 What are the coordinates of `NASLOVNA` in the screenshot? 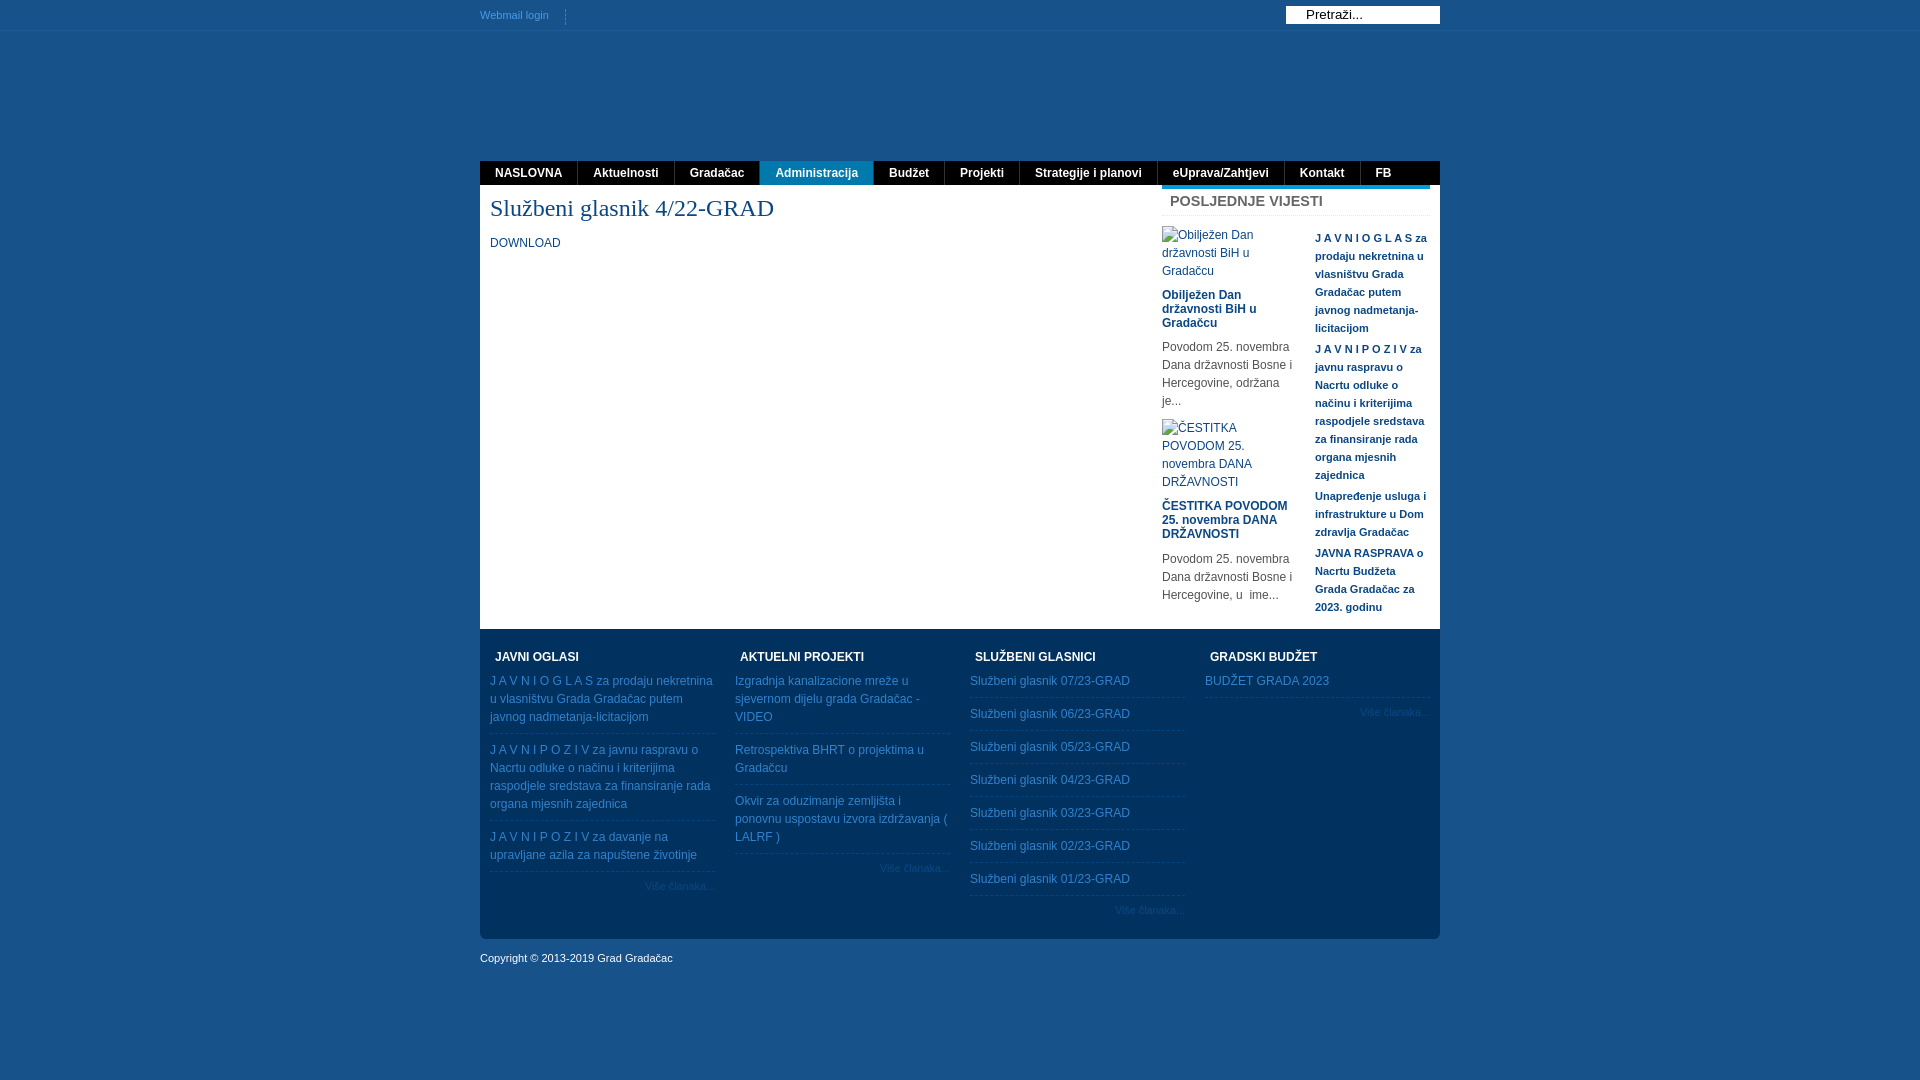 It's located at (528, 173).